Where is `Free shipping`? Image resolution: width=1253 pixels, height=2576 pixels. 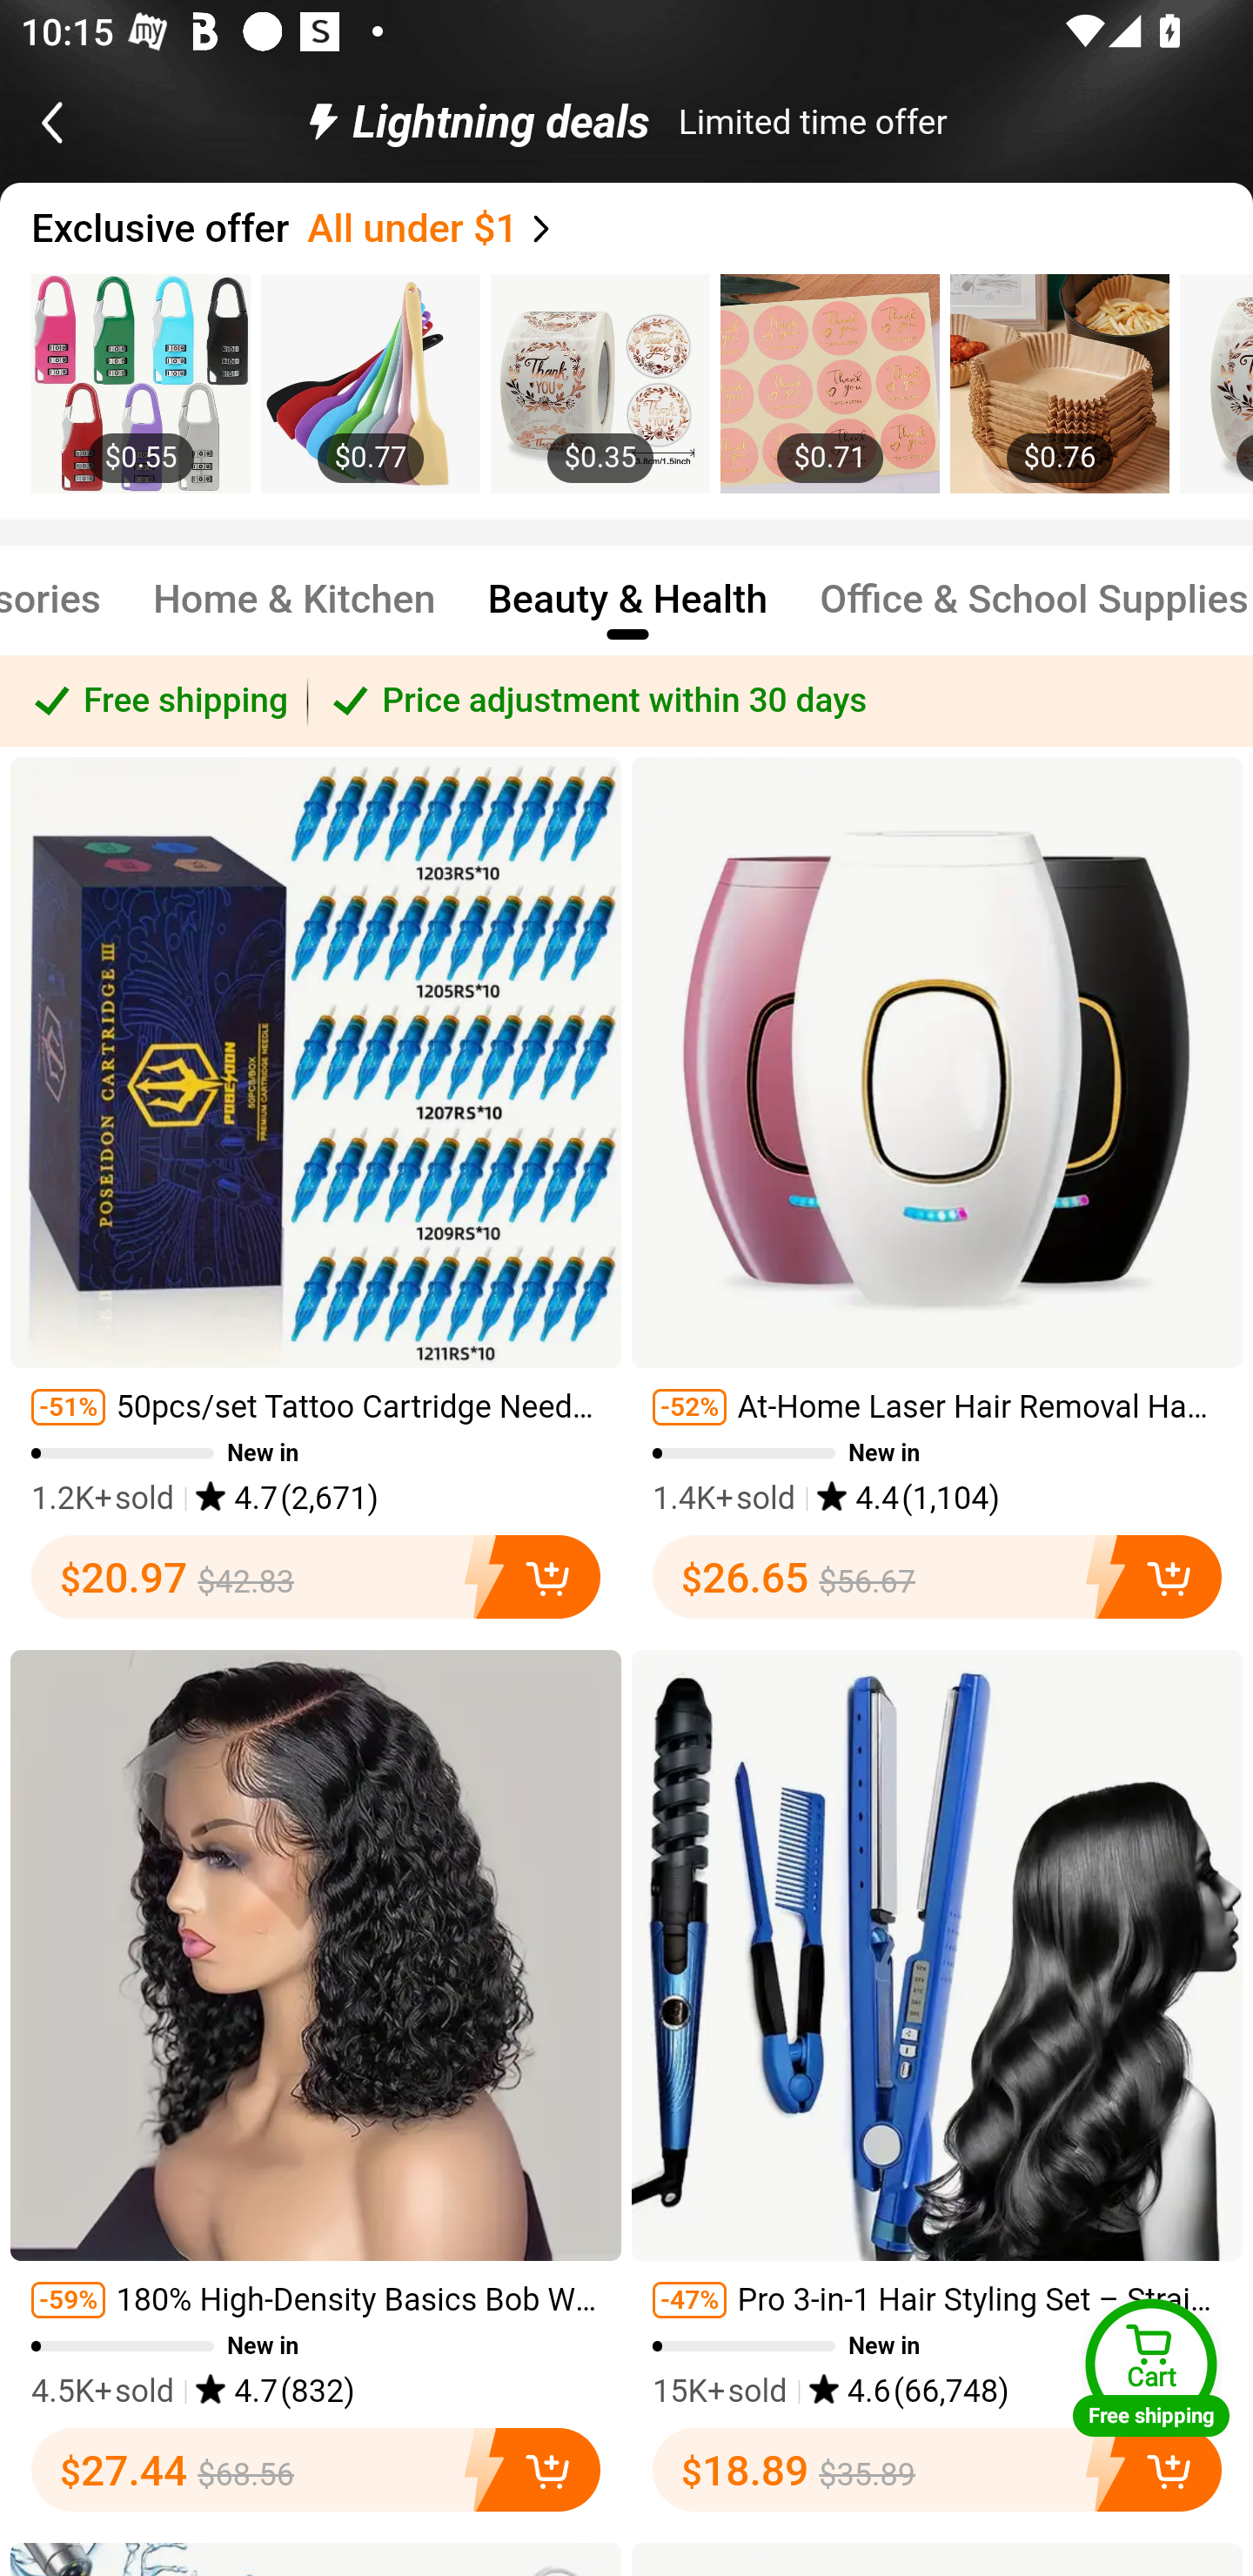
Free shipping is located at coordinates (155, 700).